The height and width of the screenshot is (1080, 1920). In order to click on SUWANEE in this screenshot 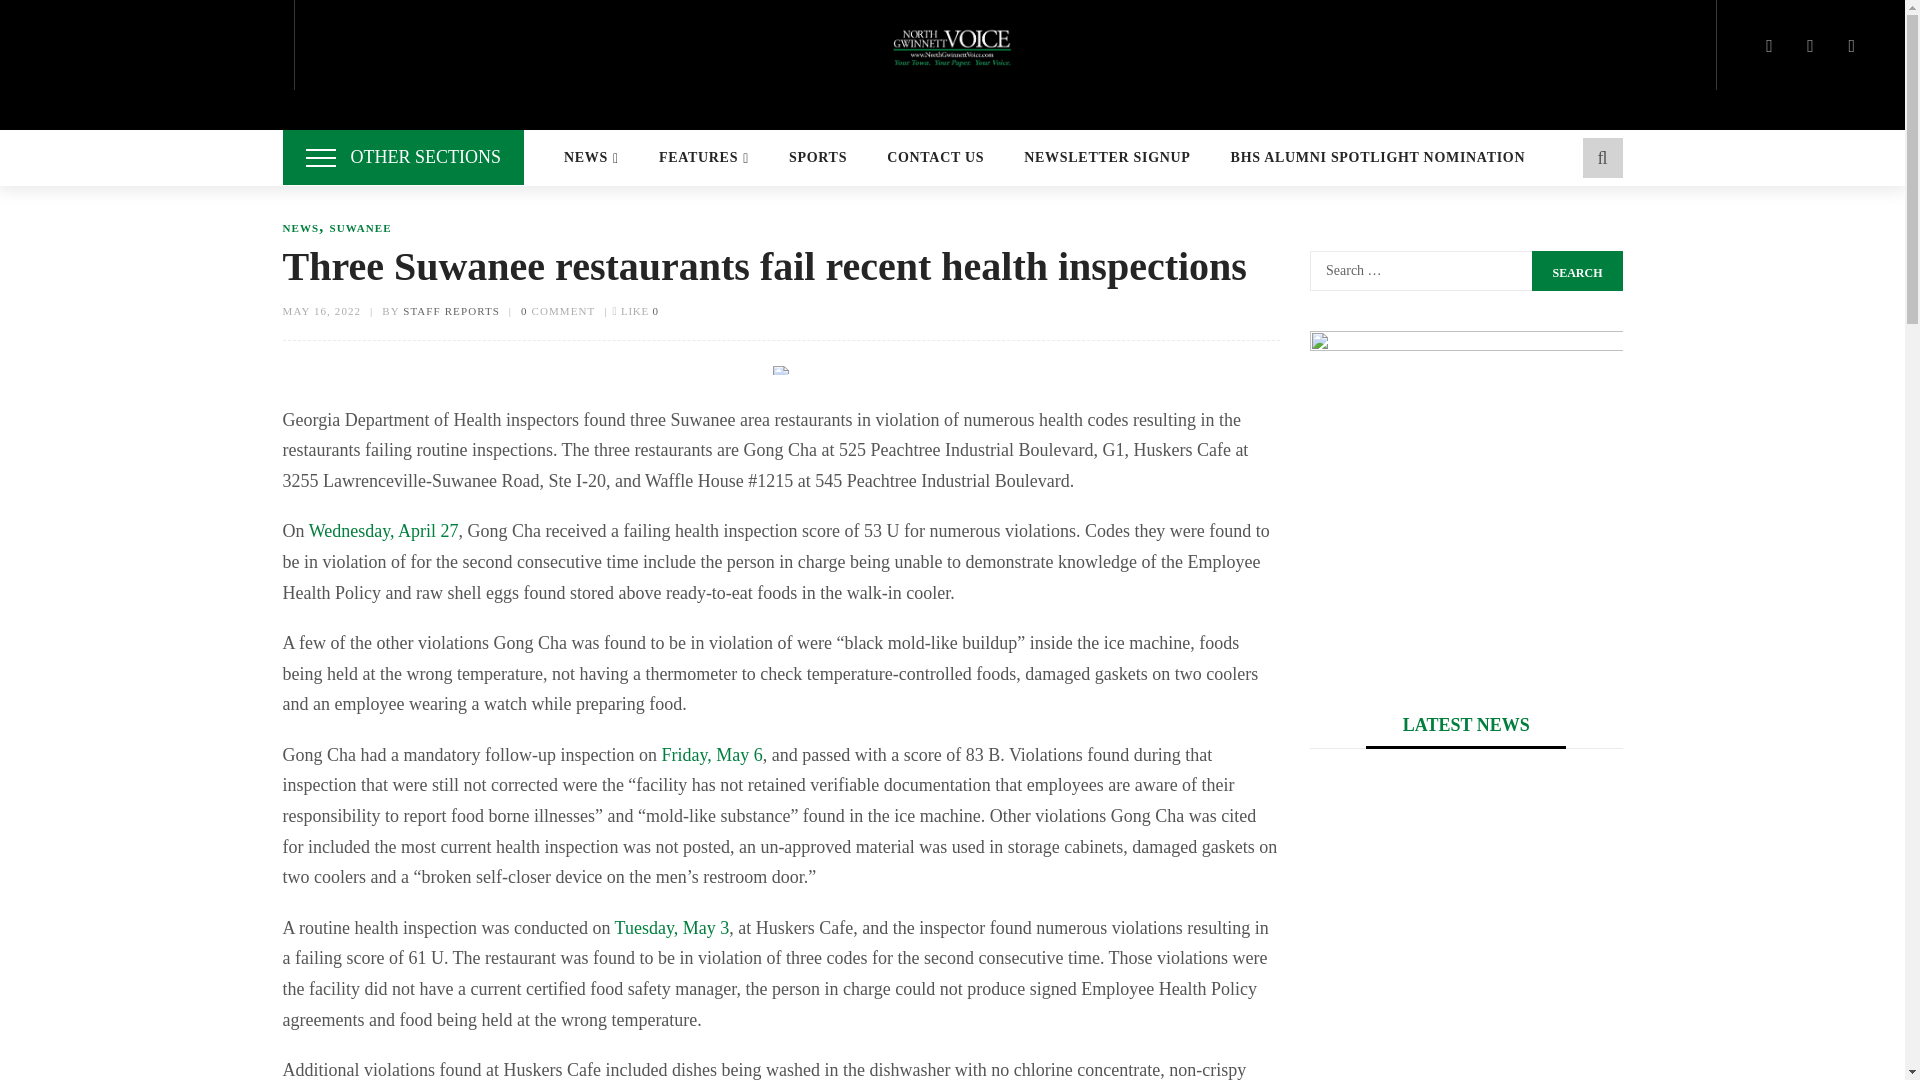, I will do `click(360, 228)`.